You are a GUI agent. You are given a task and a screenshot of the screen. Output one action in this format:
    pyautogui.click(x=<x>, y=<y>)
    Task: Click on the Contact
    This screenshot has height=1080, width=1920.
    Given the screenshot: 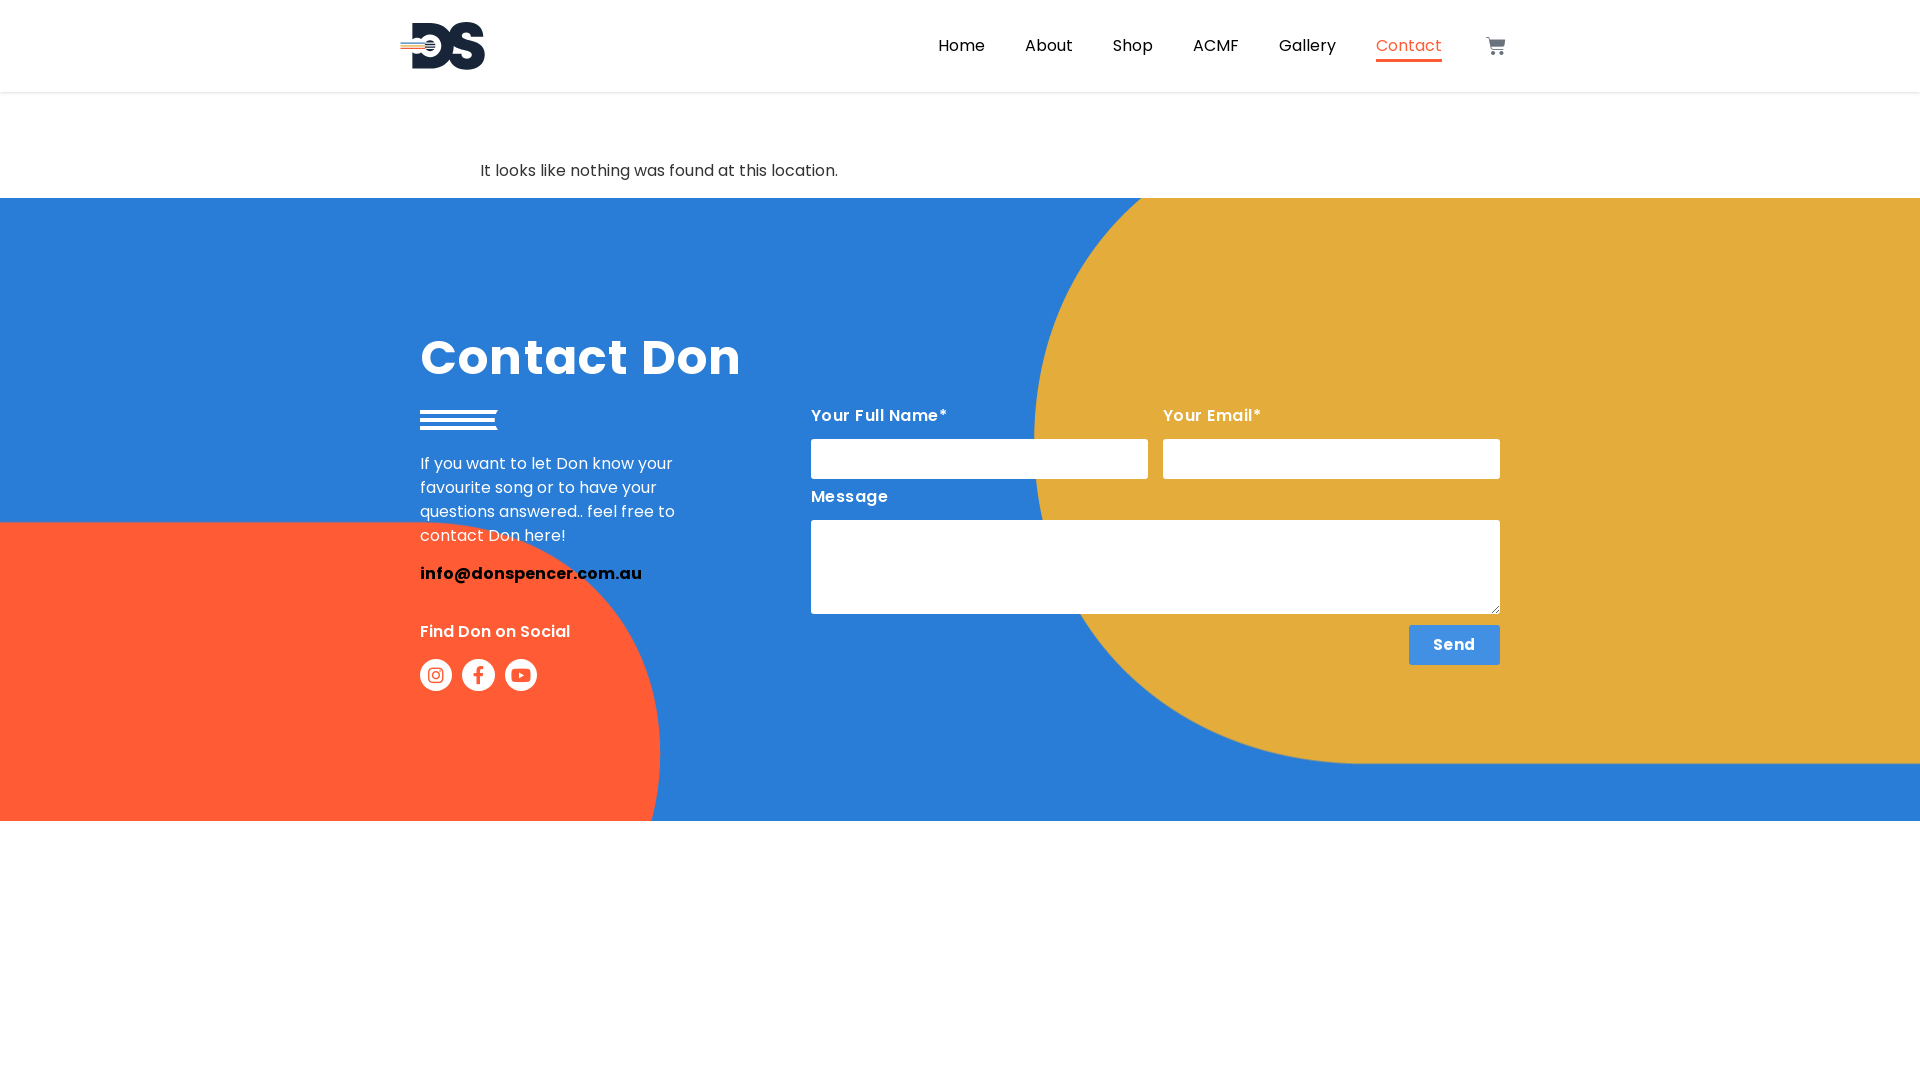 What is the action you would take?
    pyautogui.click(x=1409, y=46)
    